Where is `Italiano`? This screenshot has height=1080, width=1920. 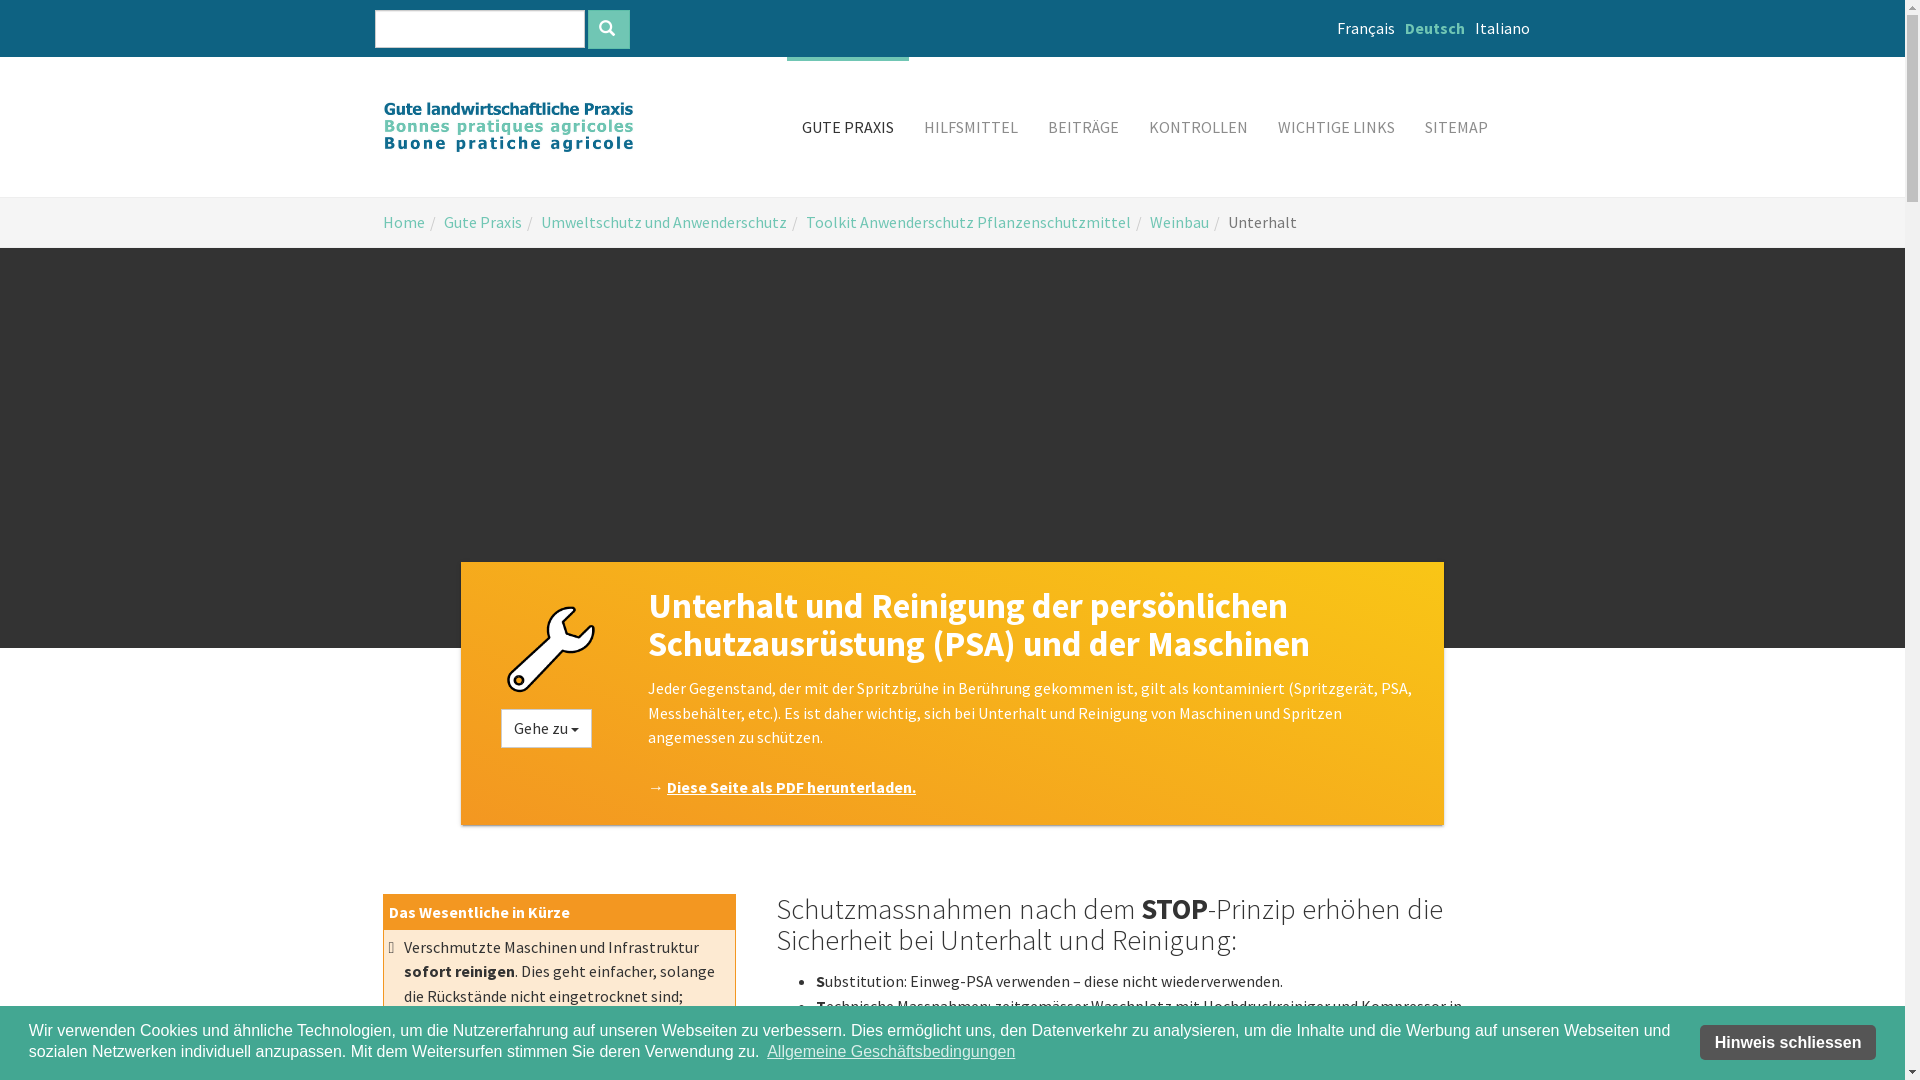 Italiano is located at coordinates (1502, 28).